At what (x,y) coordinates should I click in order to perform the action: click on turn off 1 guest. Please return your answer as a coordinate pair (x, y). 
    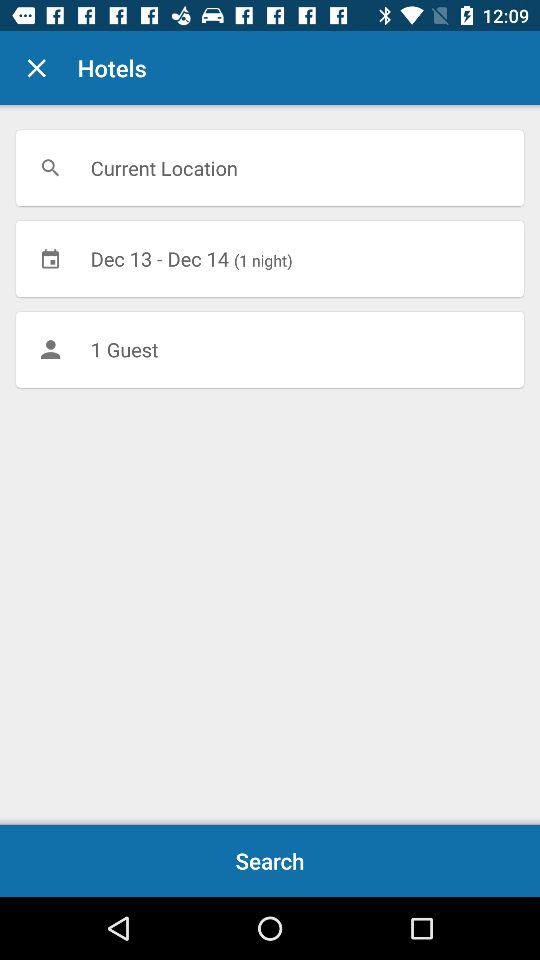
    Looking at the image, I should click on (270, 349).